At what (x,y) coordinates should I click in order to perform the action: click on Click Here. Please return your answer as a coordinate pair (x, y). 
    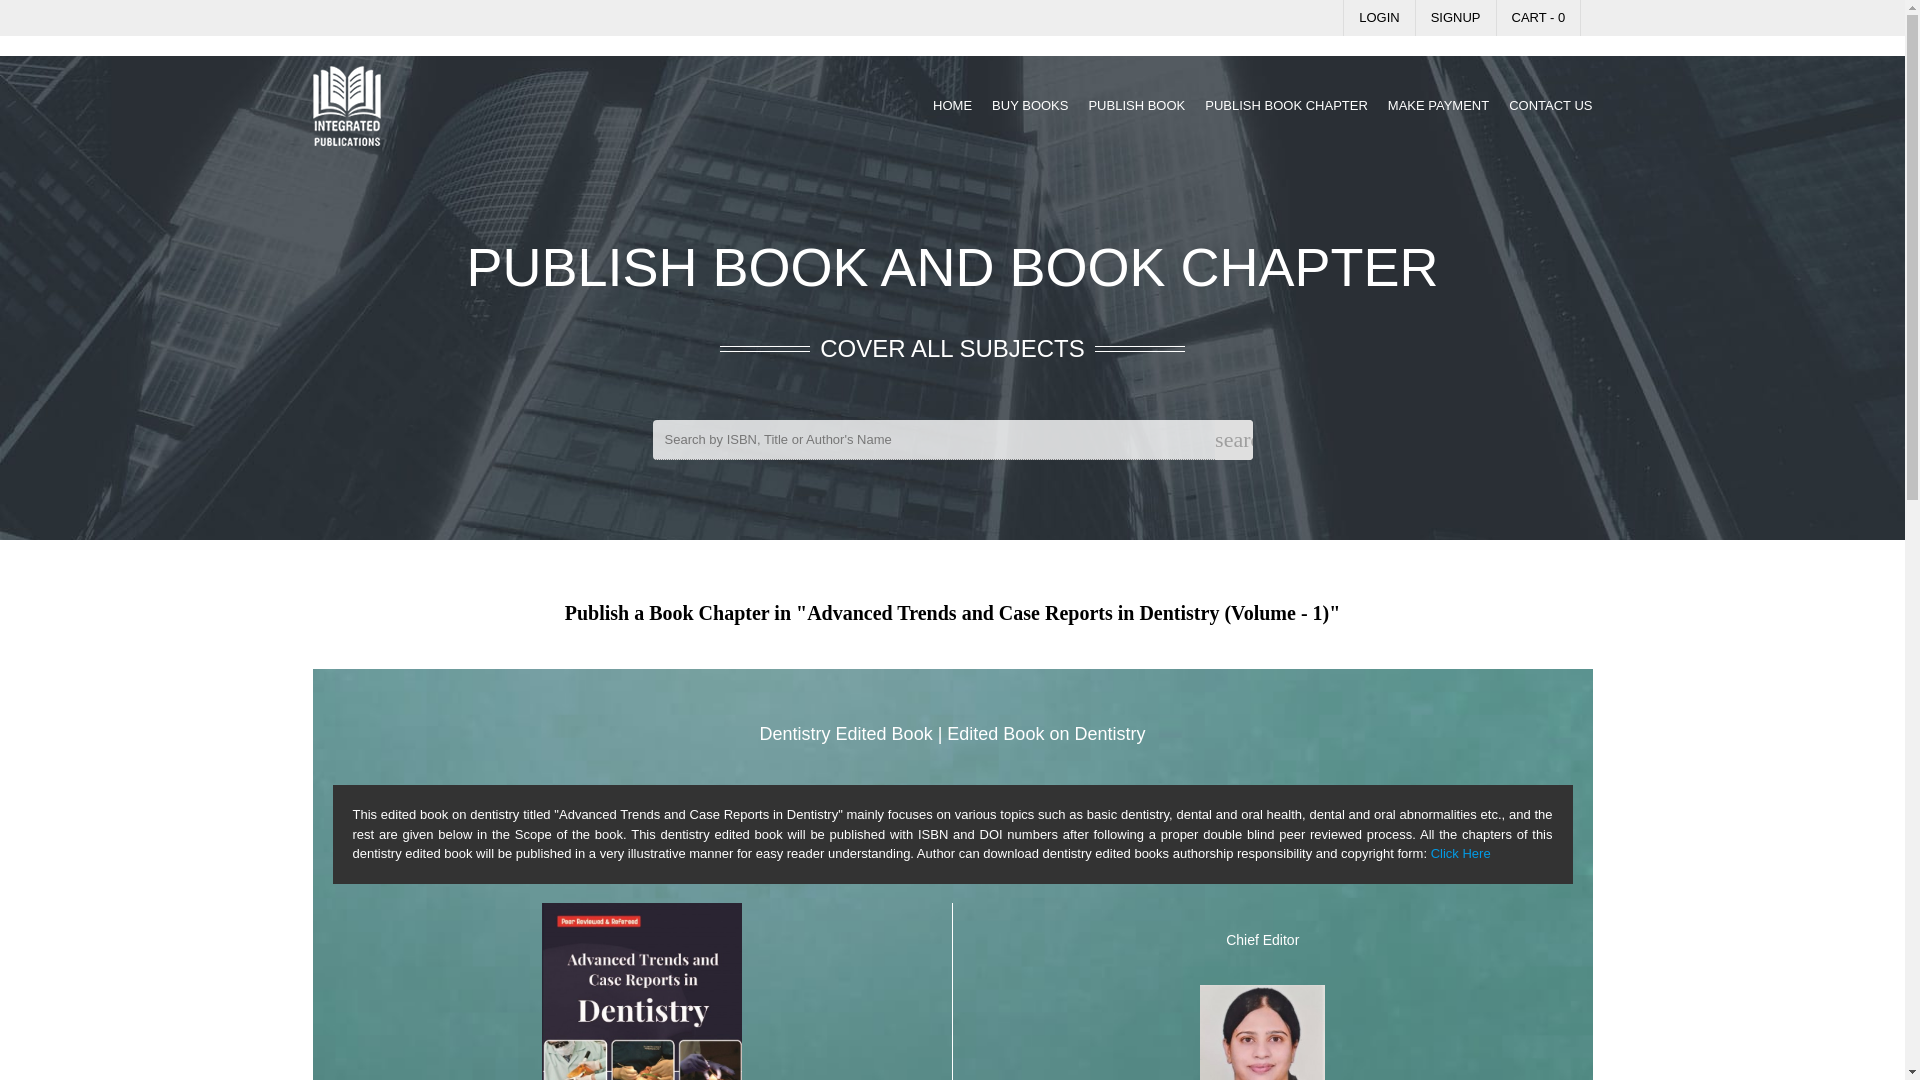
    Looking at the image, I should click on (1460, 852).